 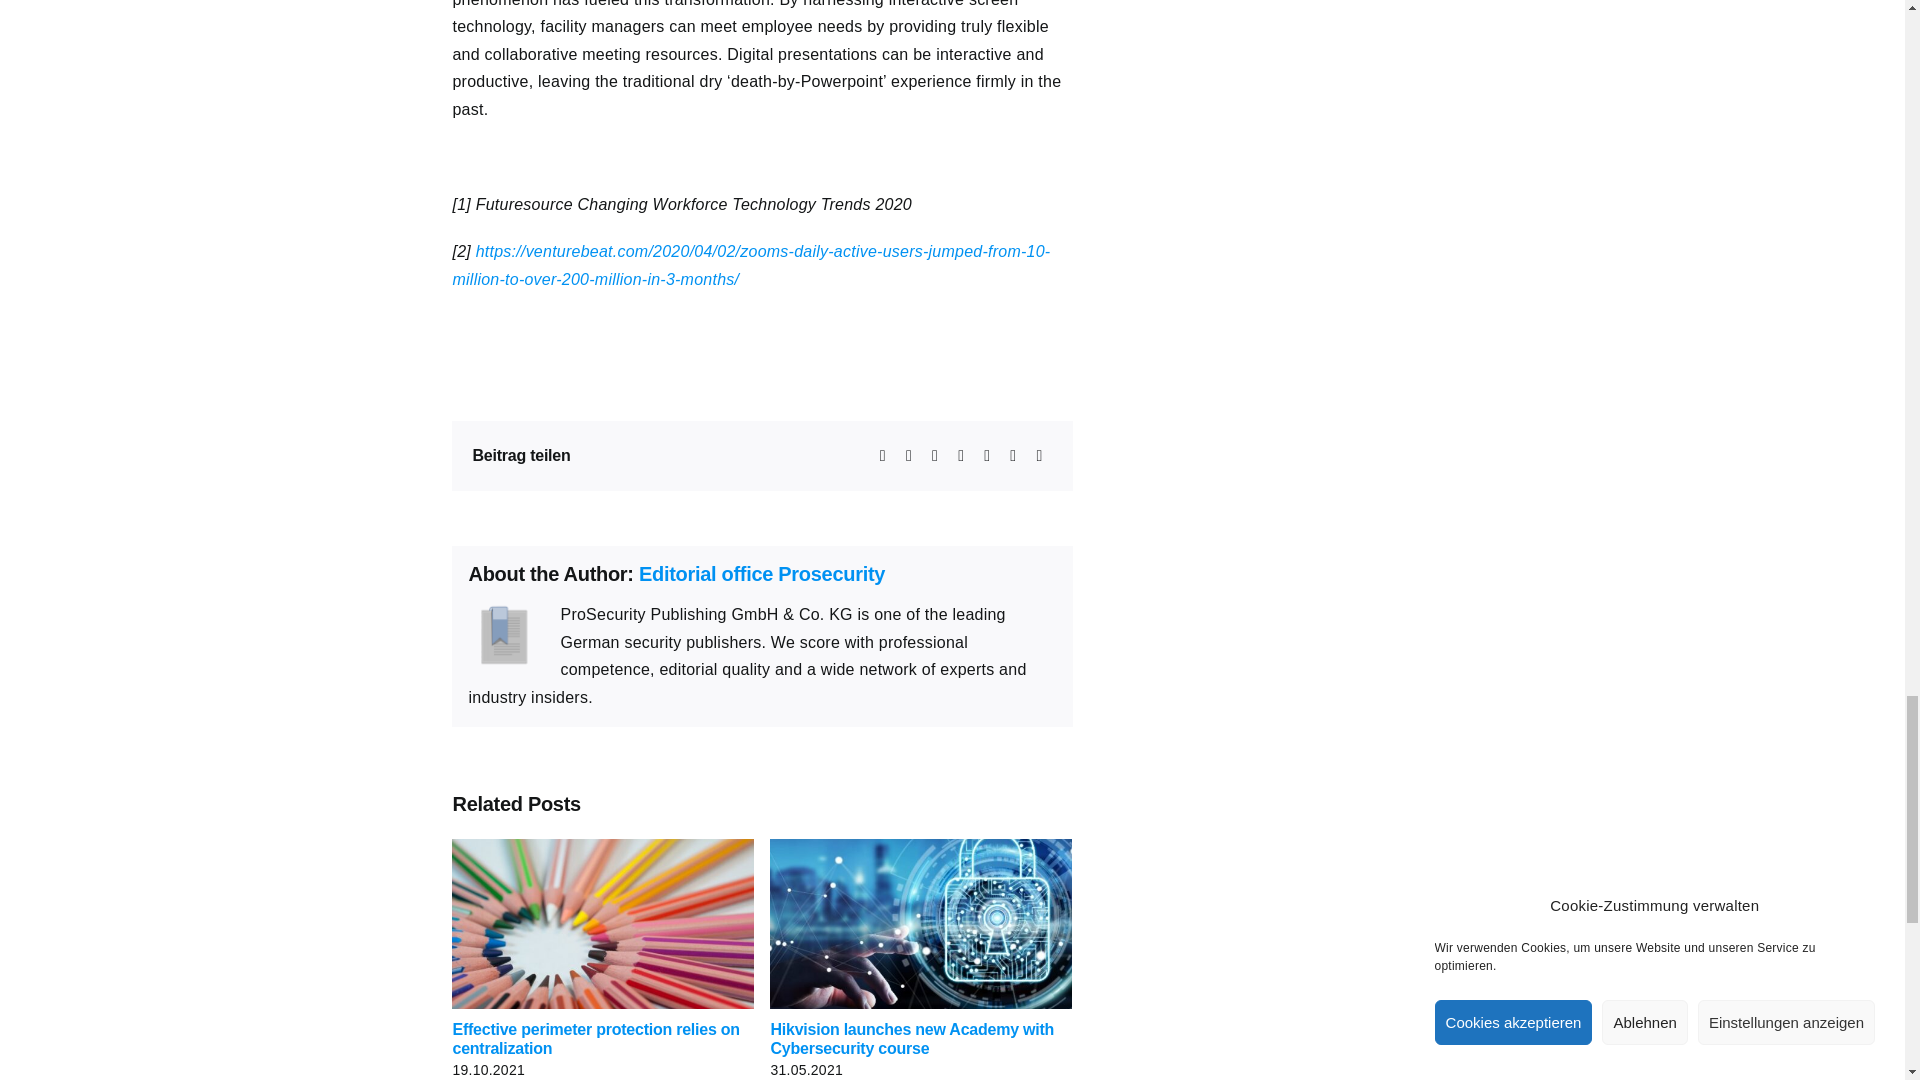 What do you see at coordinates (595, 1038) in the screenshot?
I see `Effective perimeter protection relies on centralization` at bounding box center [595, 1038].